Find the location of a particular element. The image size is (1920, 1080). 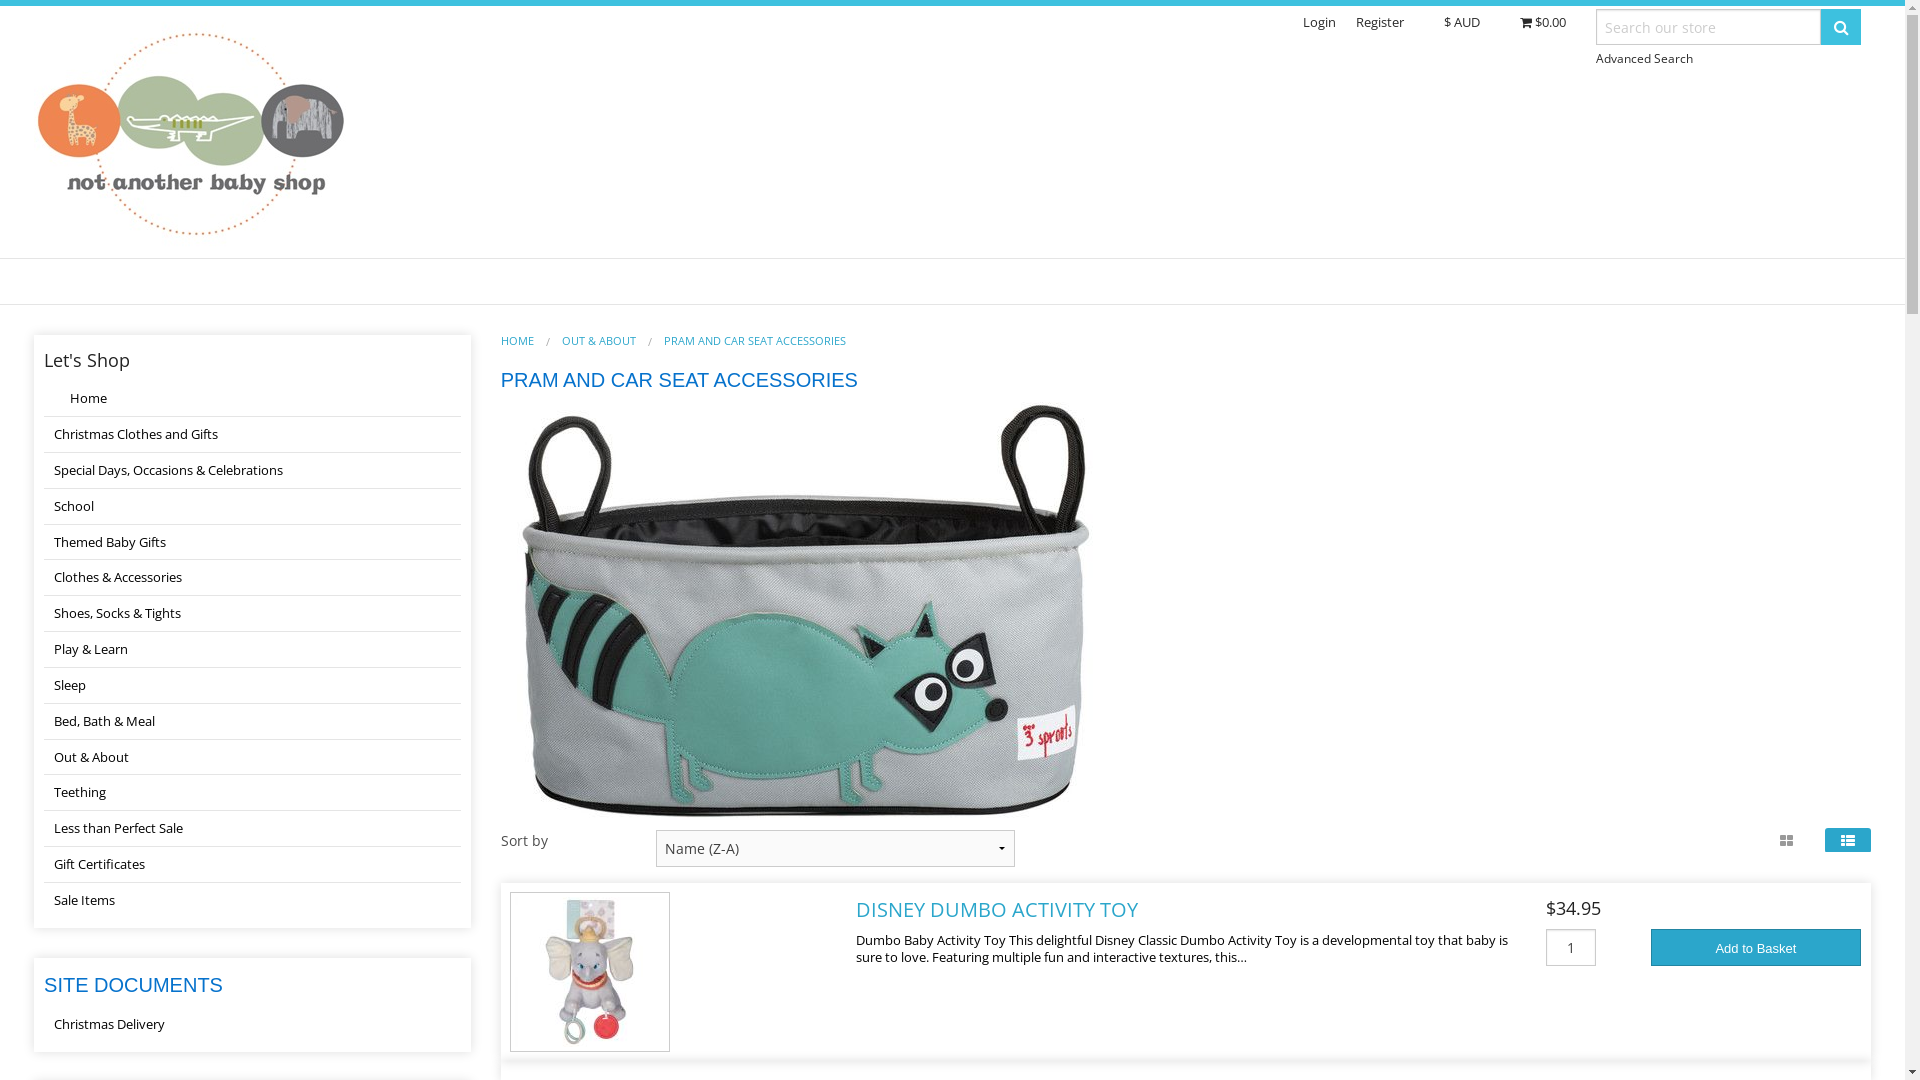

Register is located at coordinates (1380, 22).